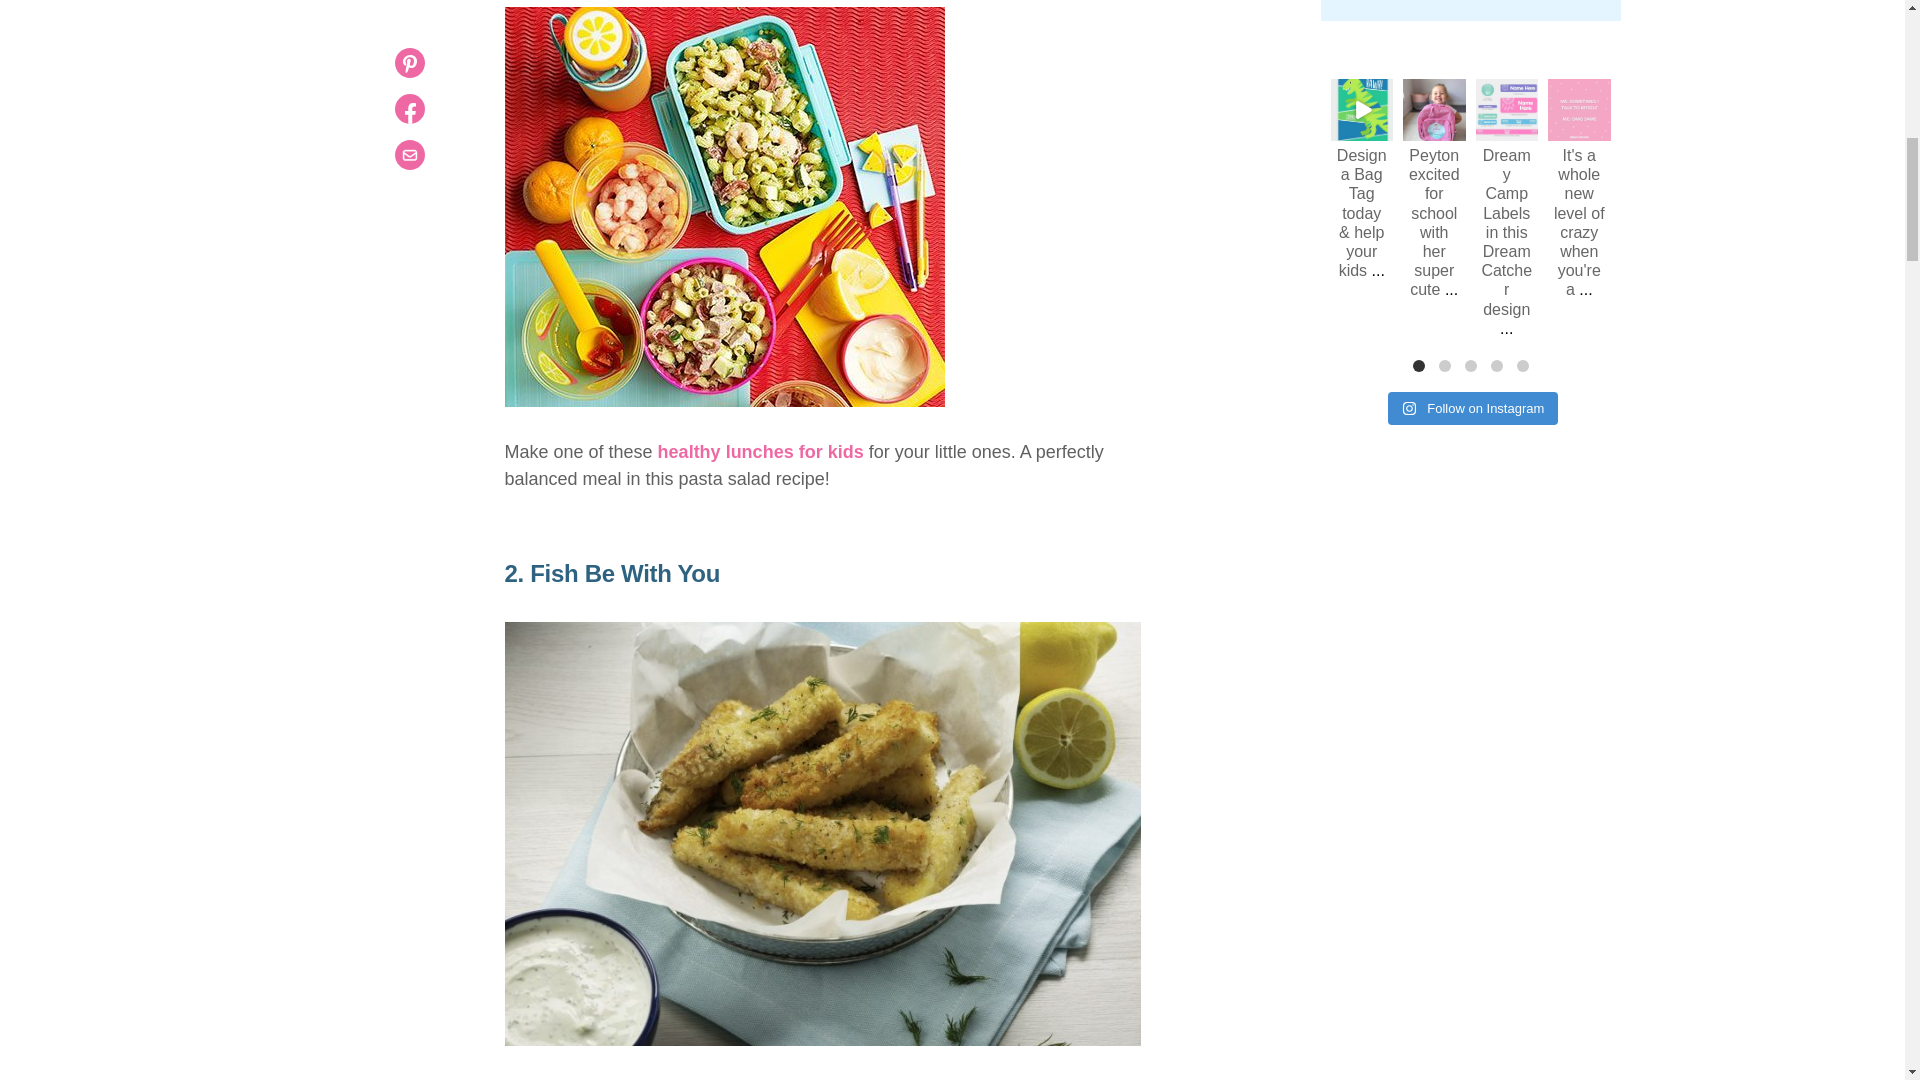 The width and height of the screenshot is (1920, 1080). Describe the element at coordinates (761, 452) in the screenshot. I see `healthy lunches for kids` at that location.